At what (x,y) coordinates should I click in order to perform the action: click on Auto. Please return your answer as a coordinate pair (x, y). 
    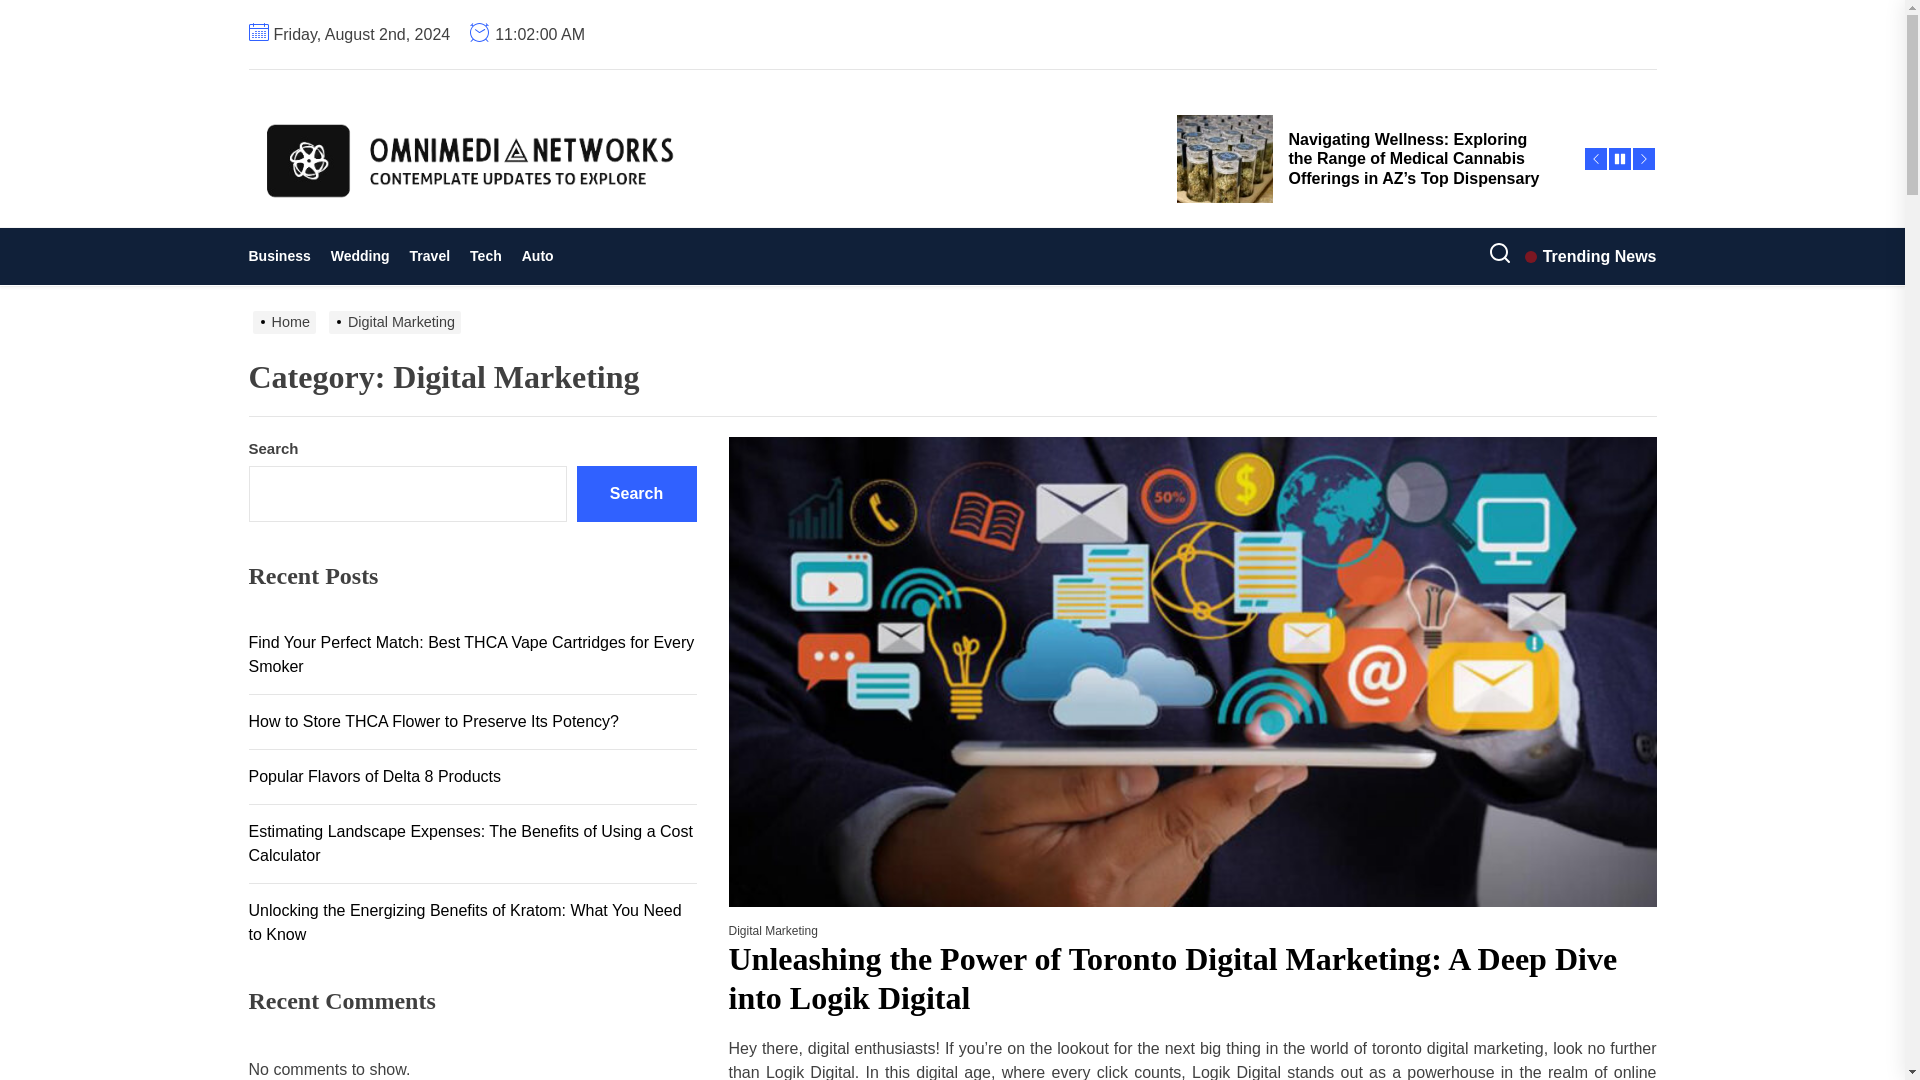
    Looking at the image, I should click on (538, 256).